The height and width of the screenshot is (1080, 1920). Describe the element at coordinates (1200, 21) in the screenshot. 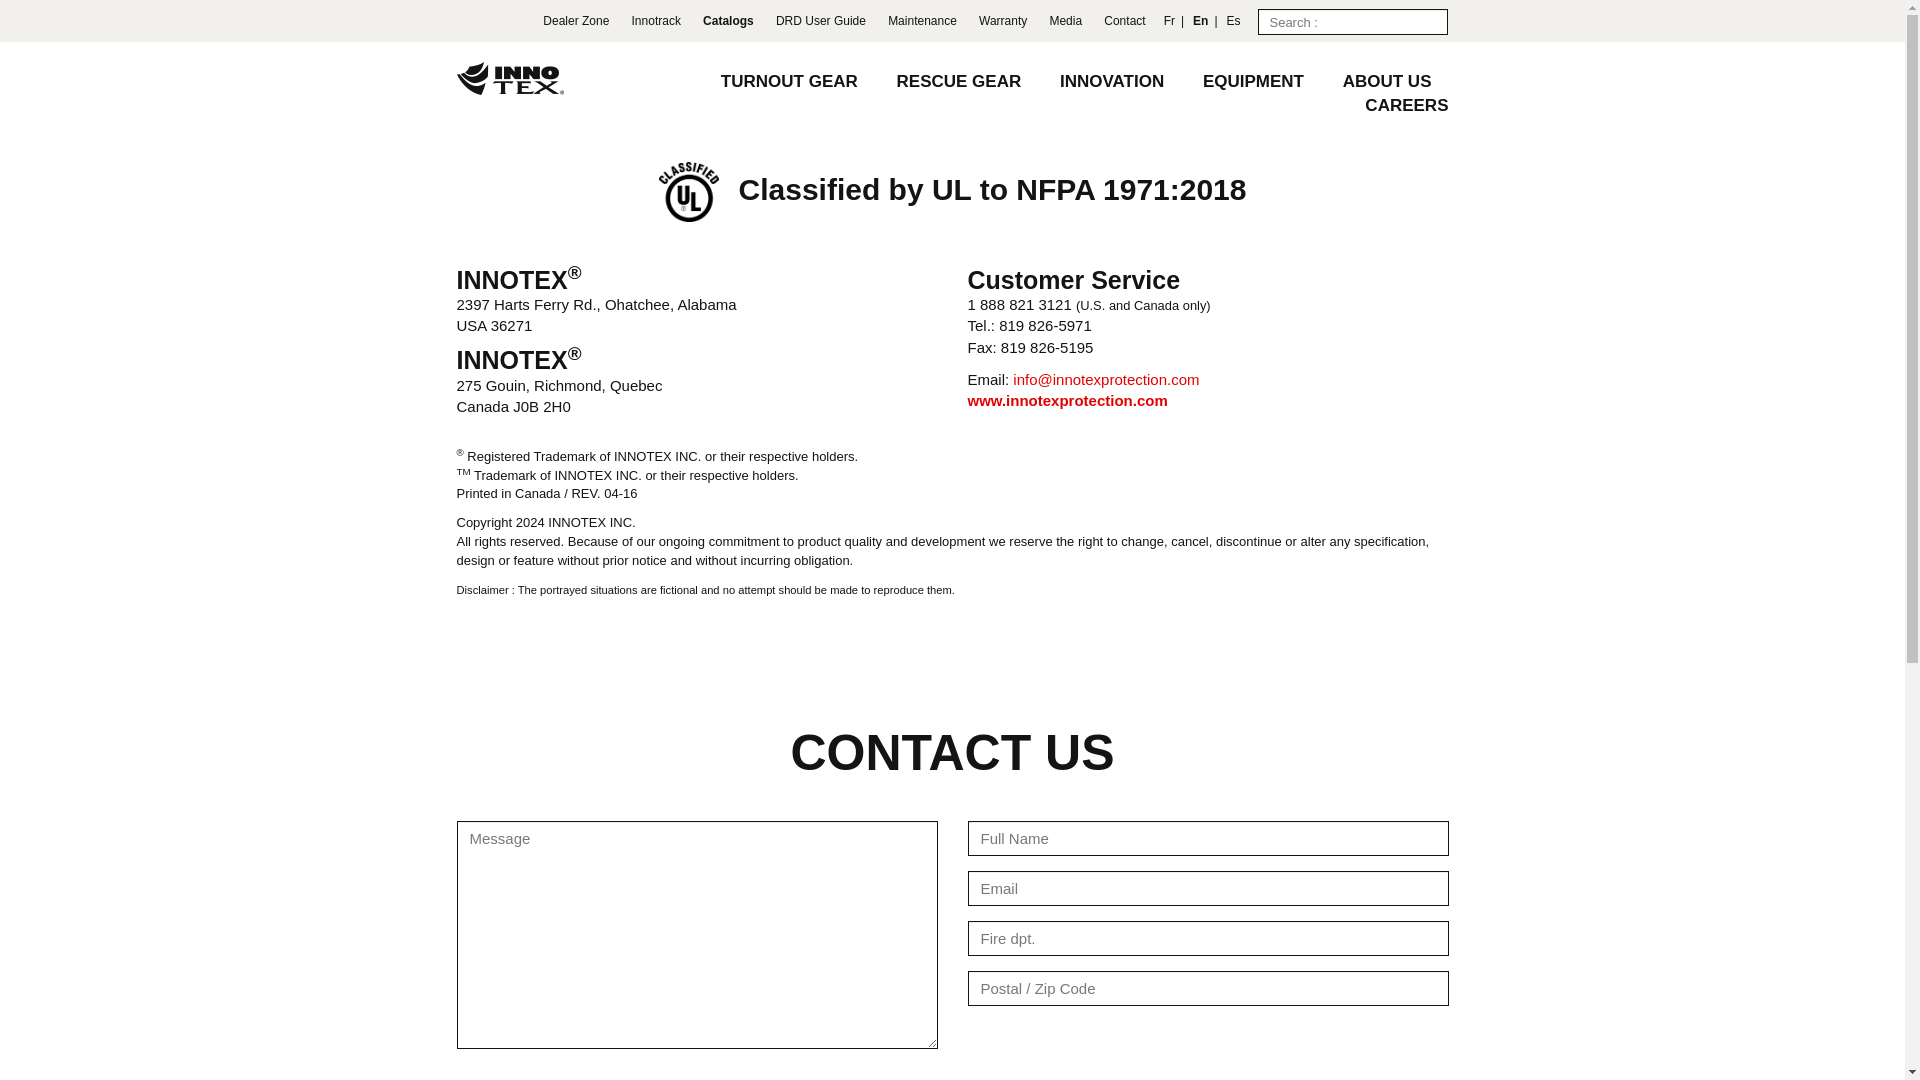

I see `En` at that location.